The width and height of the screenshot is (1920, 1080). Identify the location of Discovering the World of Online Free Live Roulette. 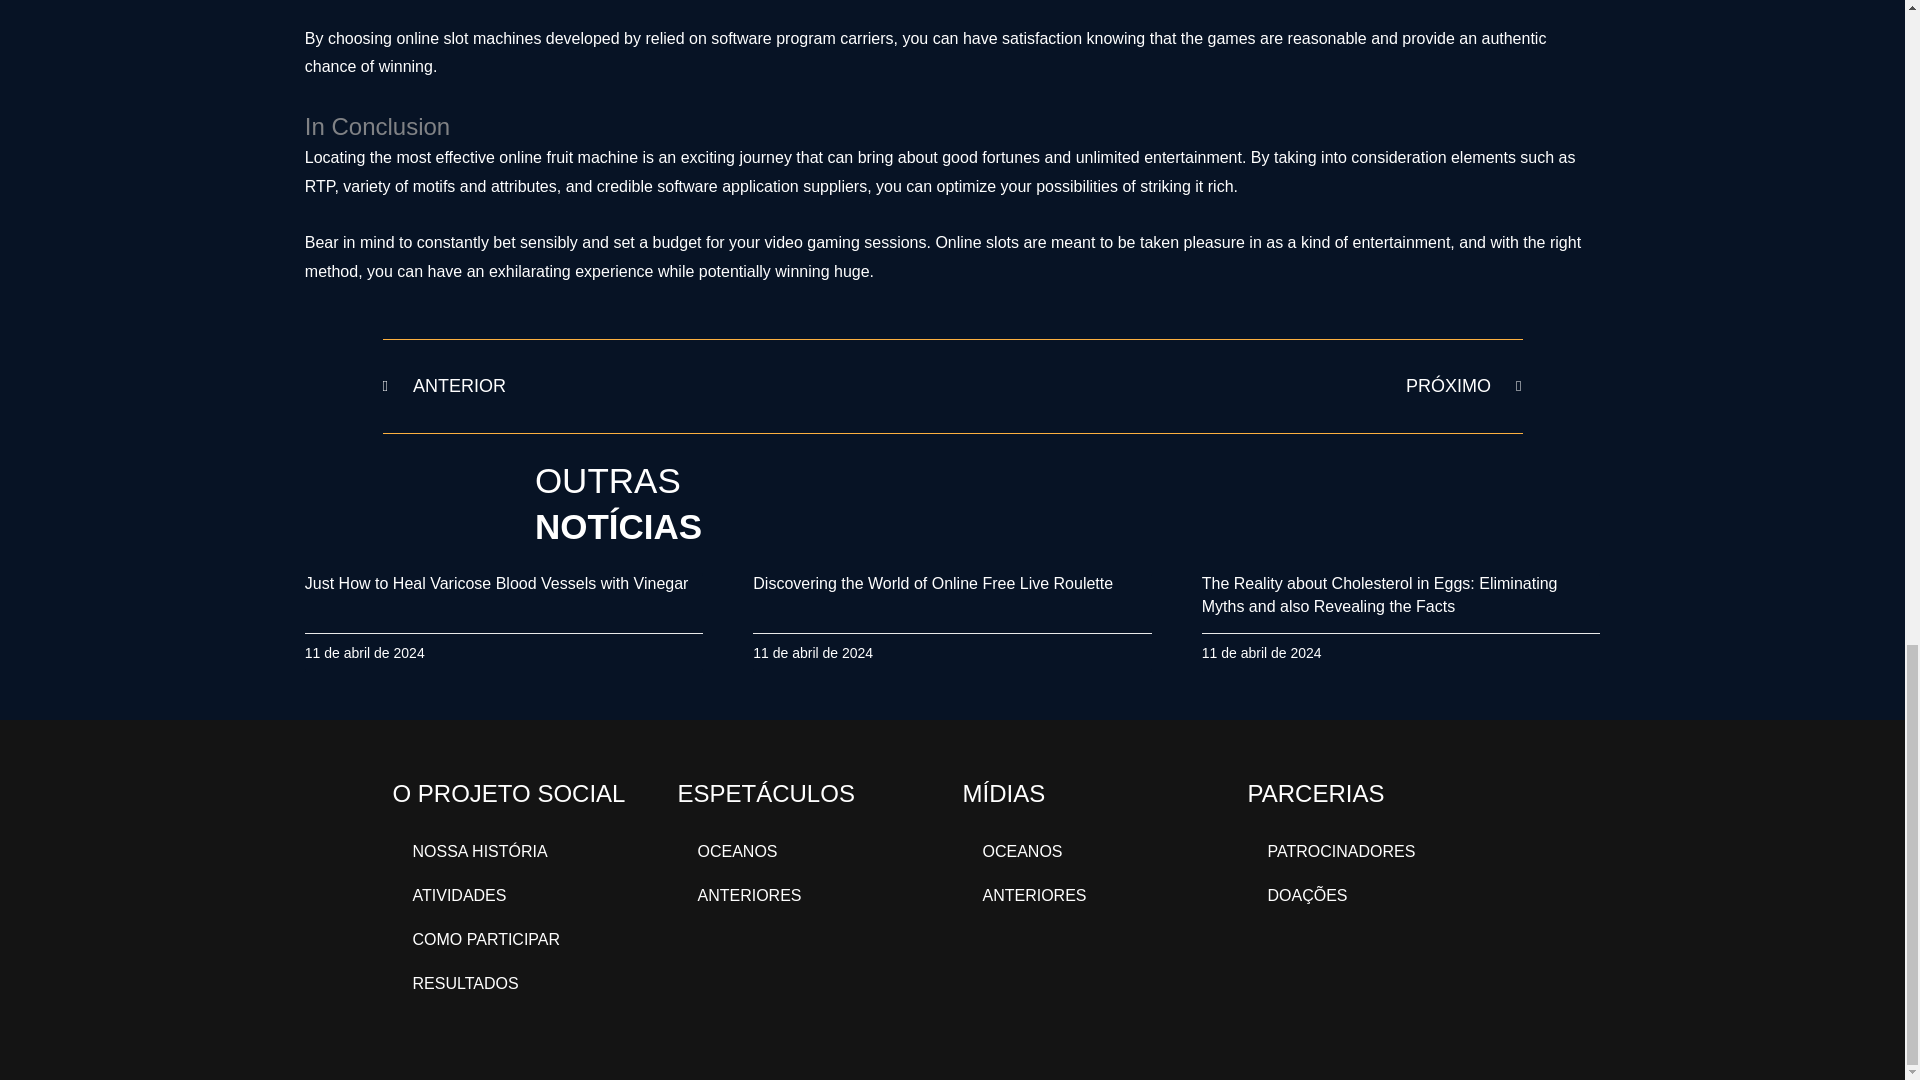
(932, 582).